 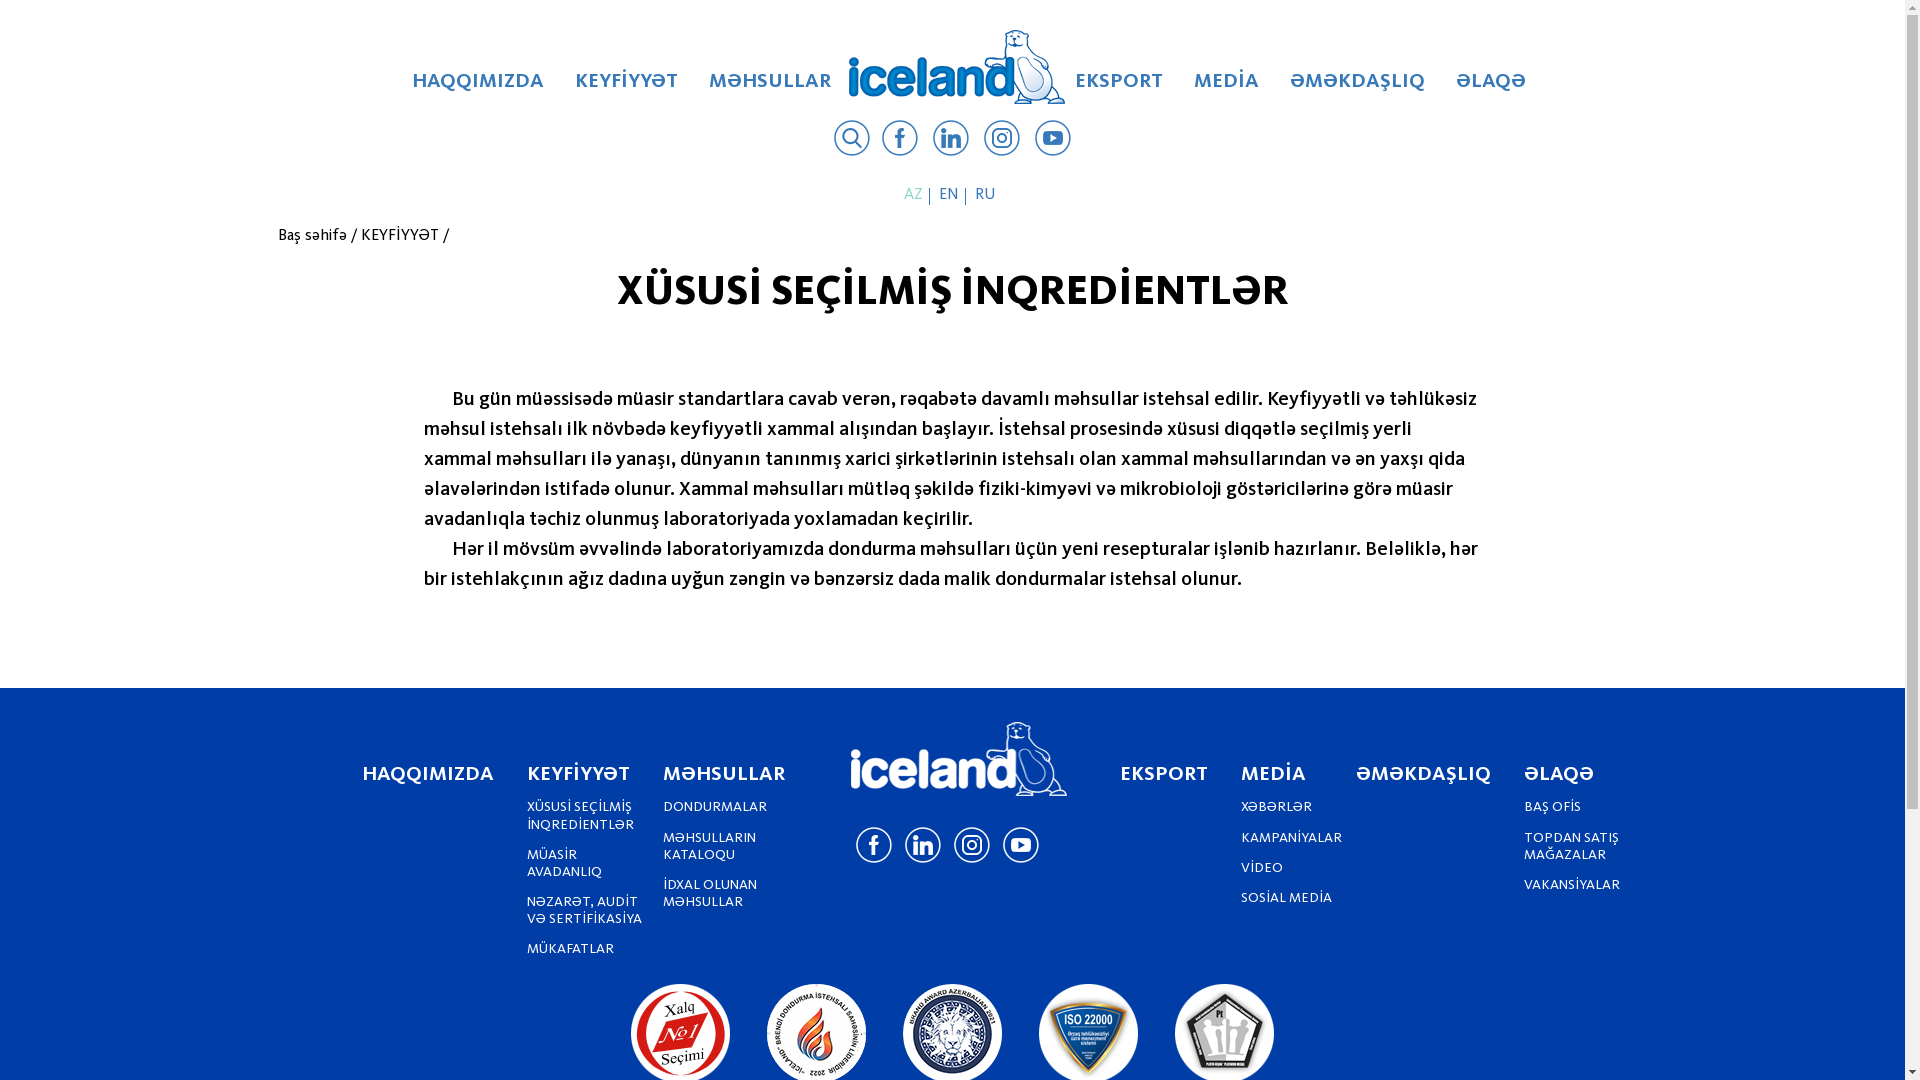 I want to click on RU, so click(x=988, y=194).